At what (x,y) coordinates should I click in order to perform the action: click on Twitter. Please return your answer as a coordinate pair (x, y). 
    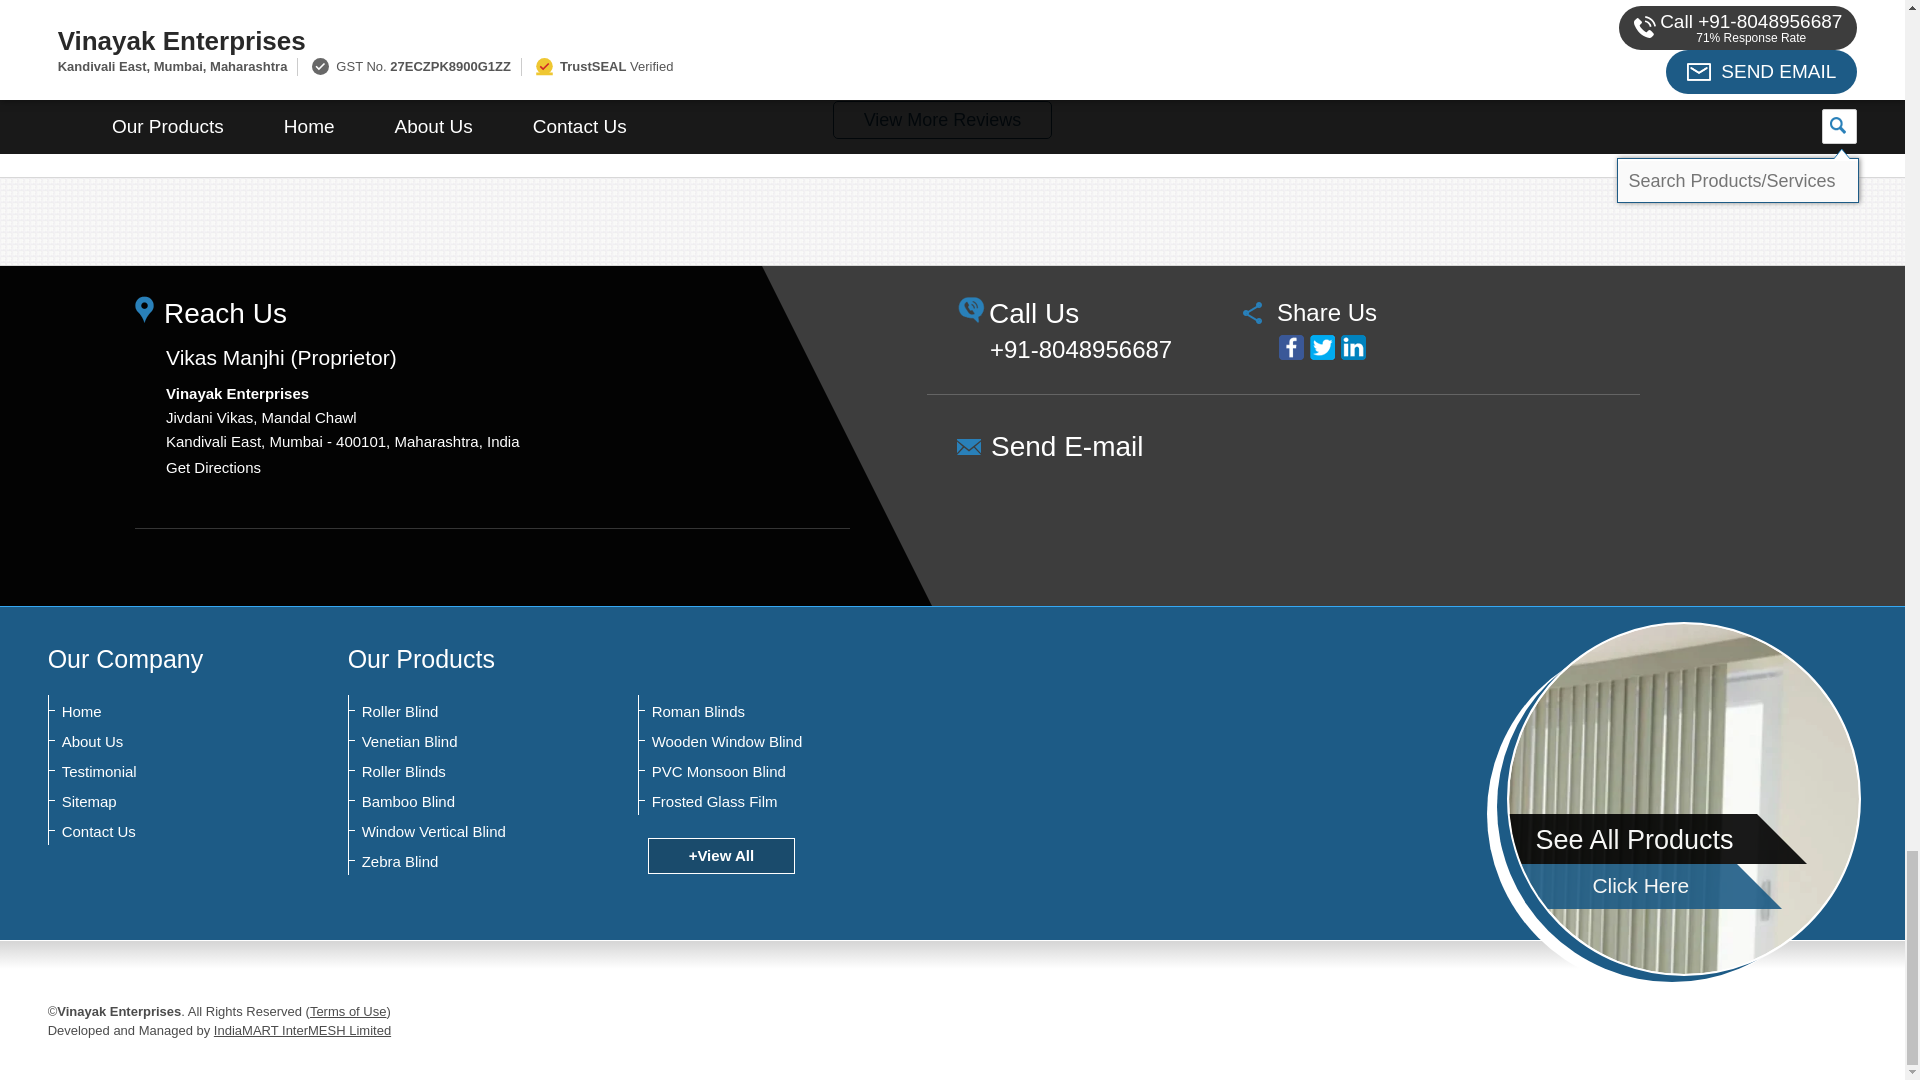
    Looking at the image, I should click on (1322, 346).